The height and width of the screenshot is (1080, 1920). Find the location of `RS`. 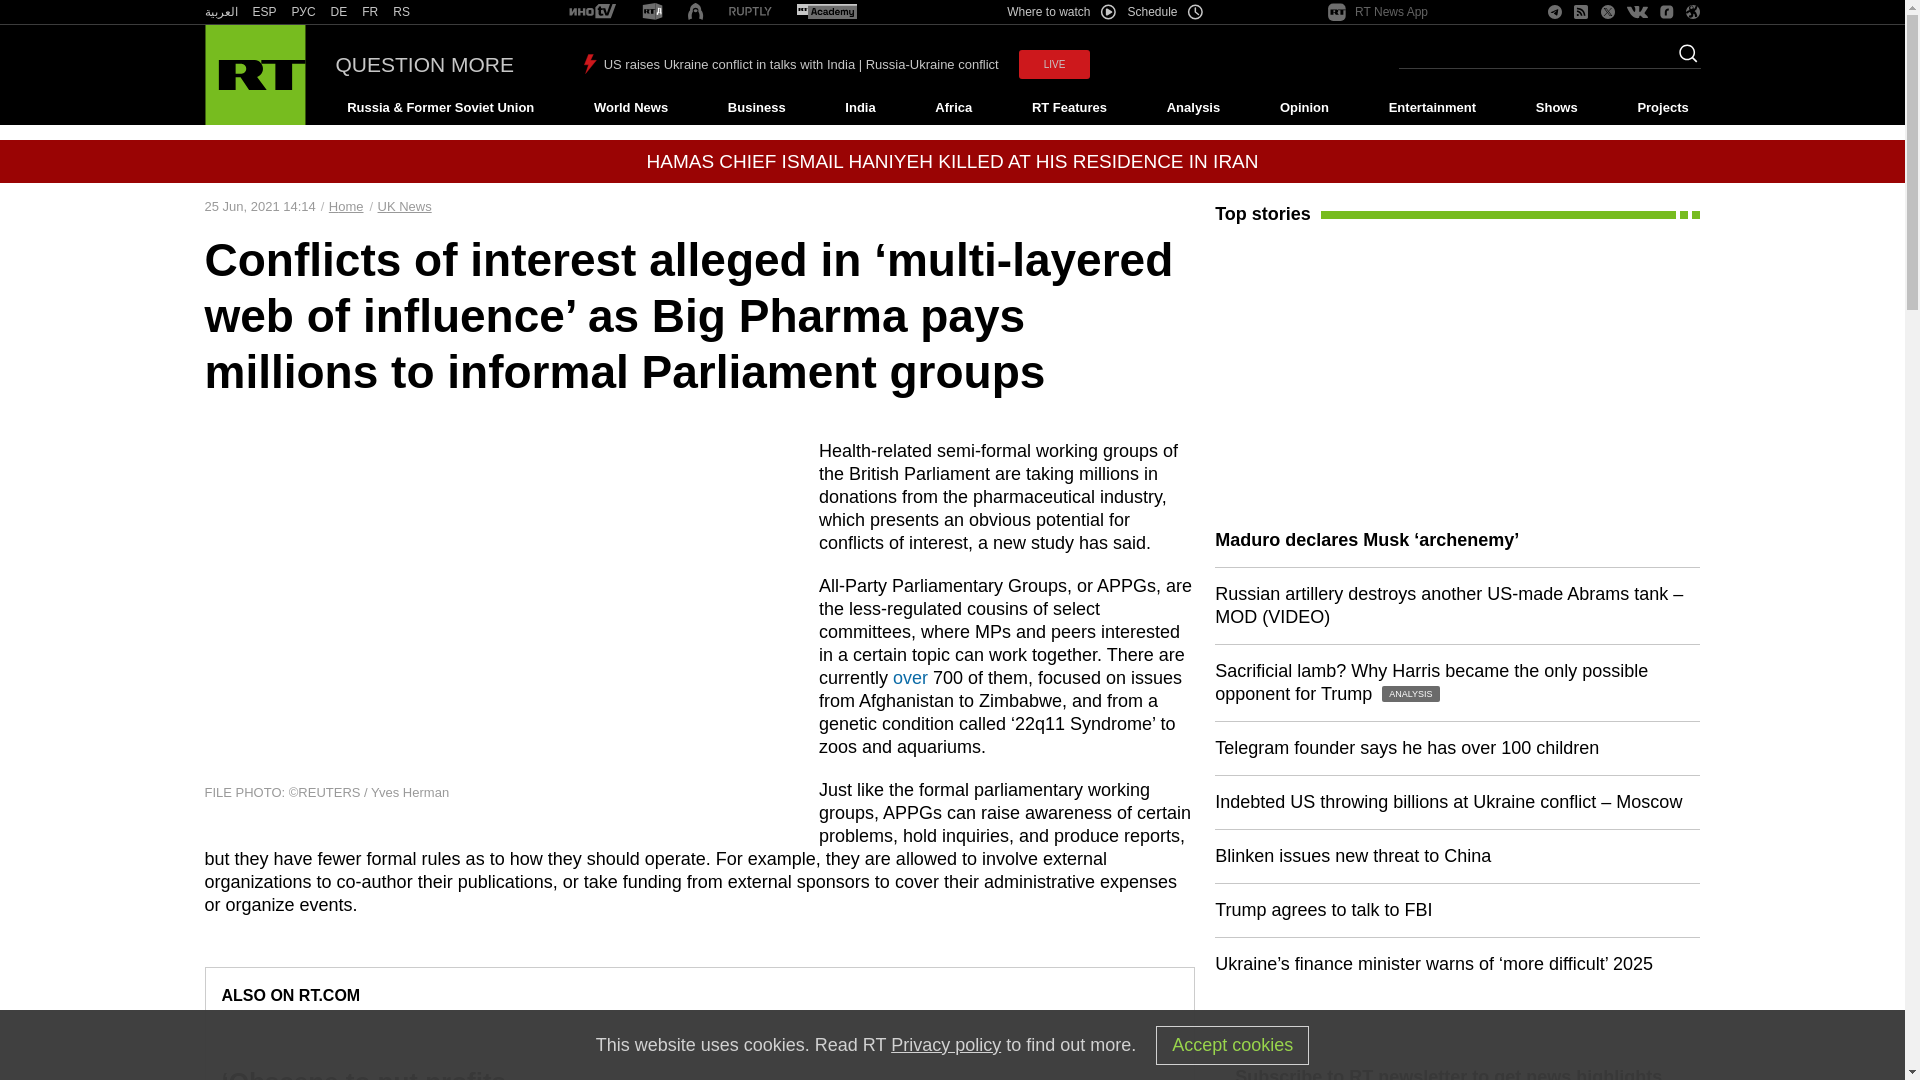

RS is located at coordinates (402, 12).